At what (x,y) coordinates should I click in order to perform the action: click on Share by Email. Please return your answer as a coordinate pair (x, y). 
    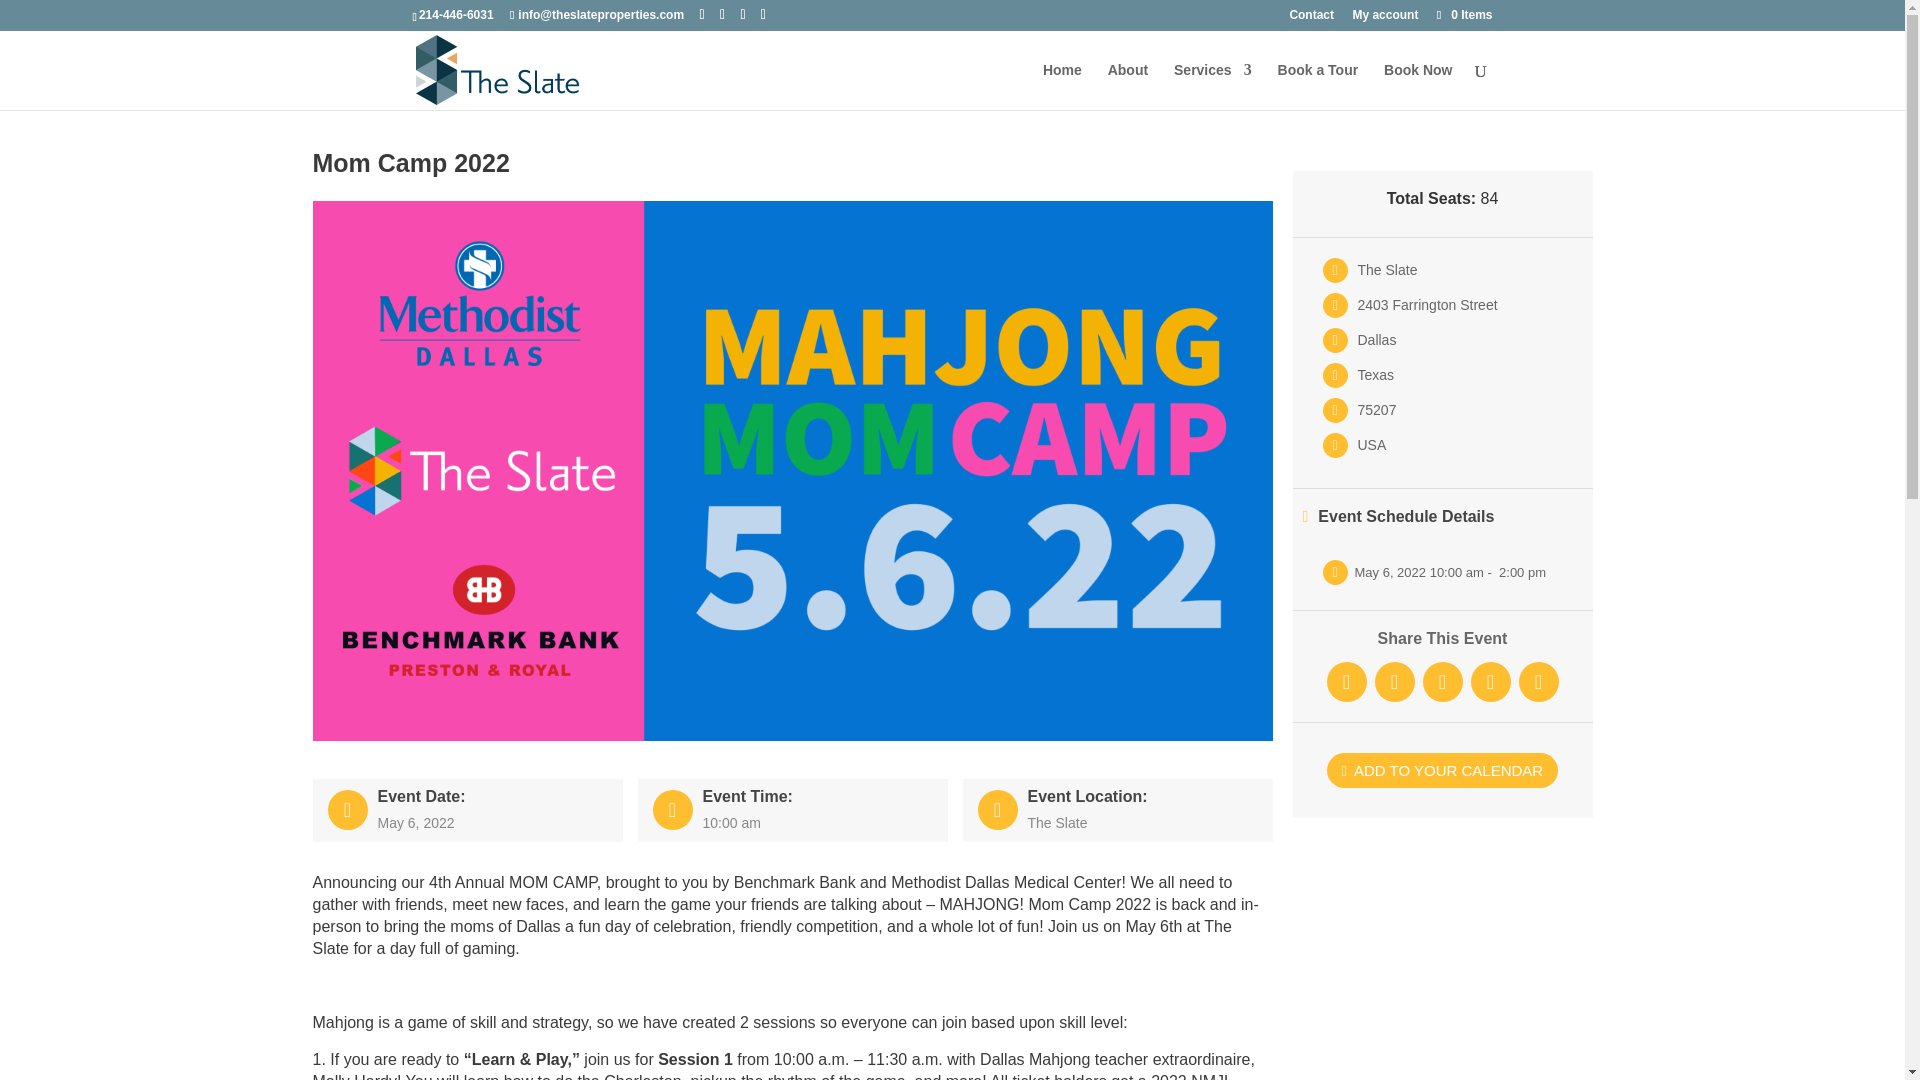
    Looking at the image, I should click on (1538, 682).